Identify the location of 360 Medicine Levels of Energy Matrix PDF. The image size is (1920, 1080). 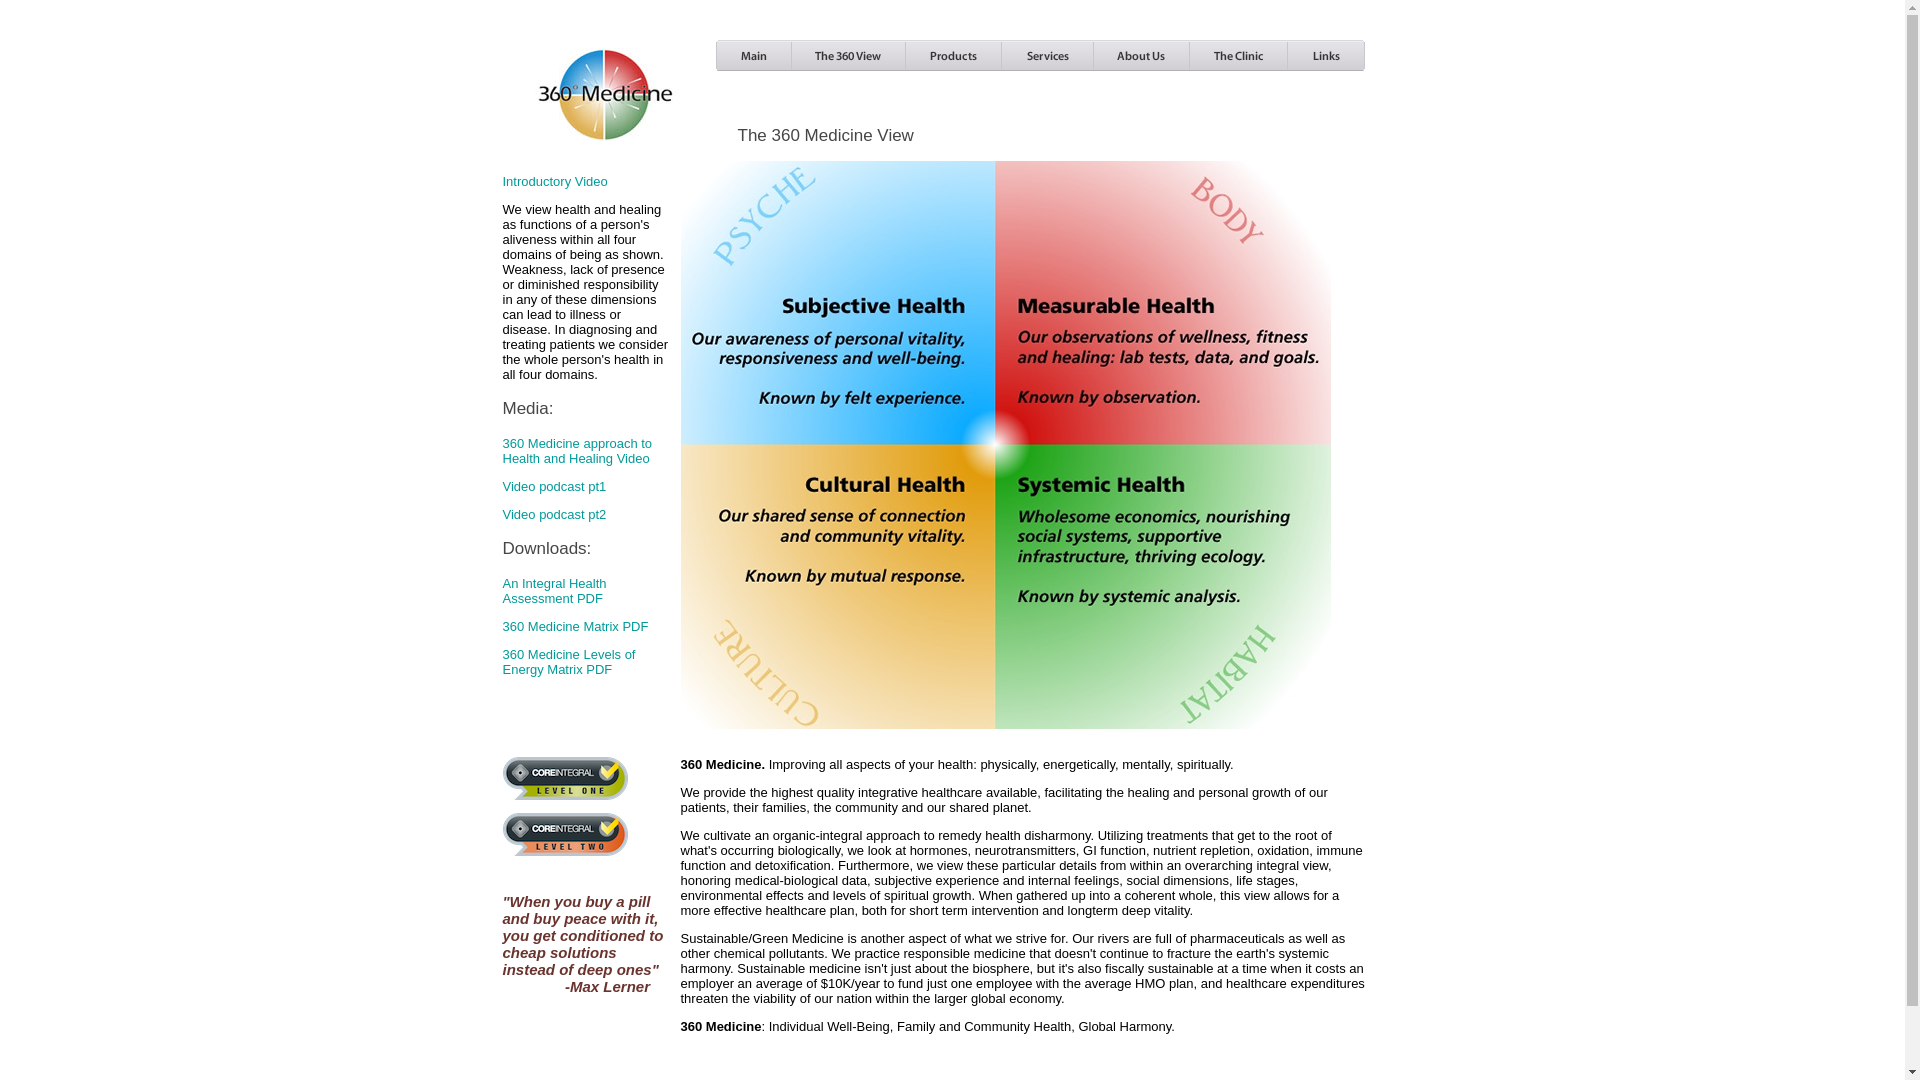
(568, 662).